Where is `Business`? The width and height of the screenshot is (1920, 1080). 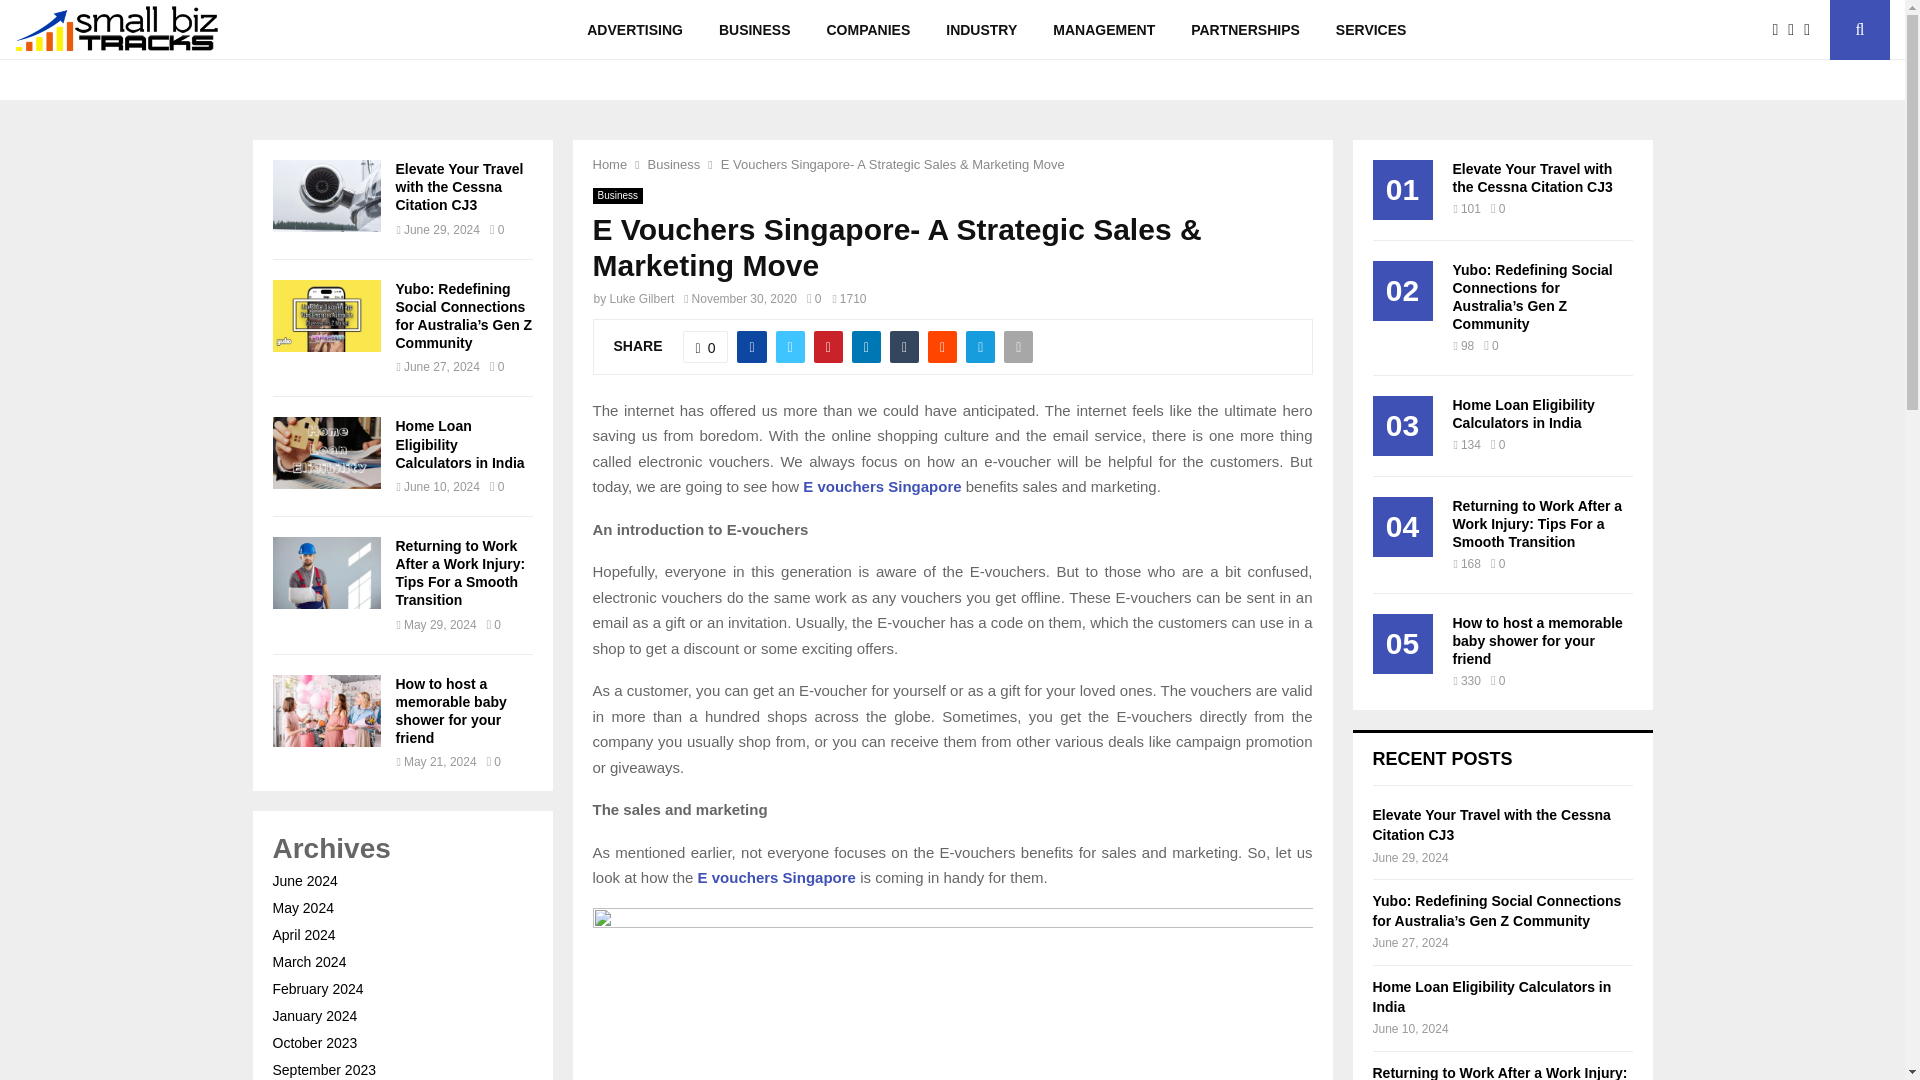 Business is located at coordinates (674, 164).